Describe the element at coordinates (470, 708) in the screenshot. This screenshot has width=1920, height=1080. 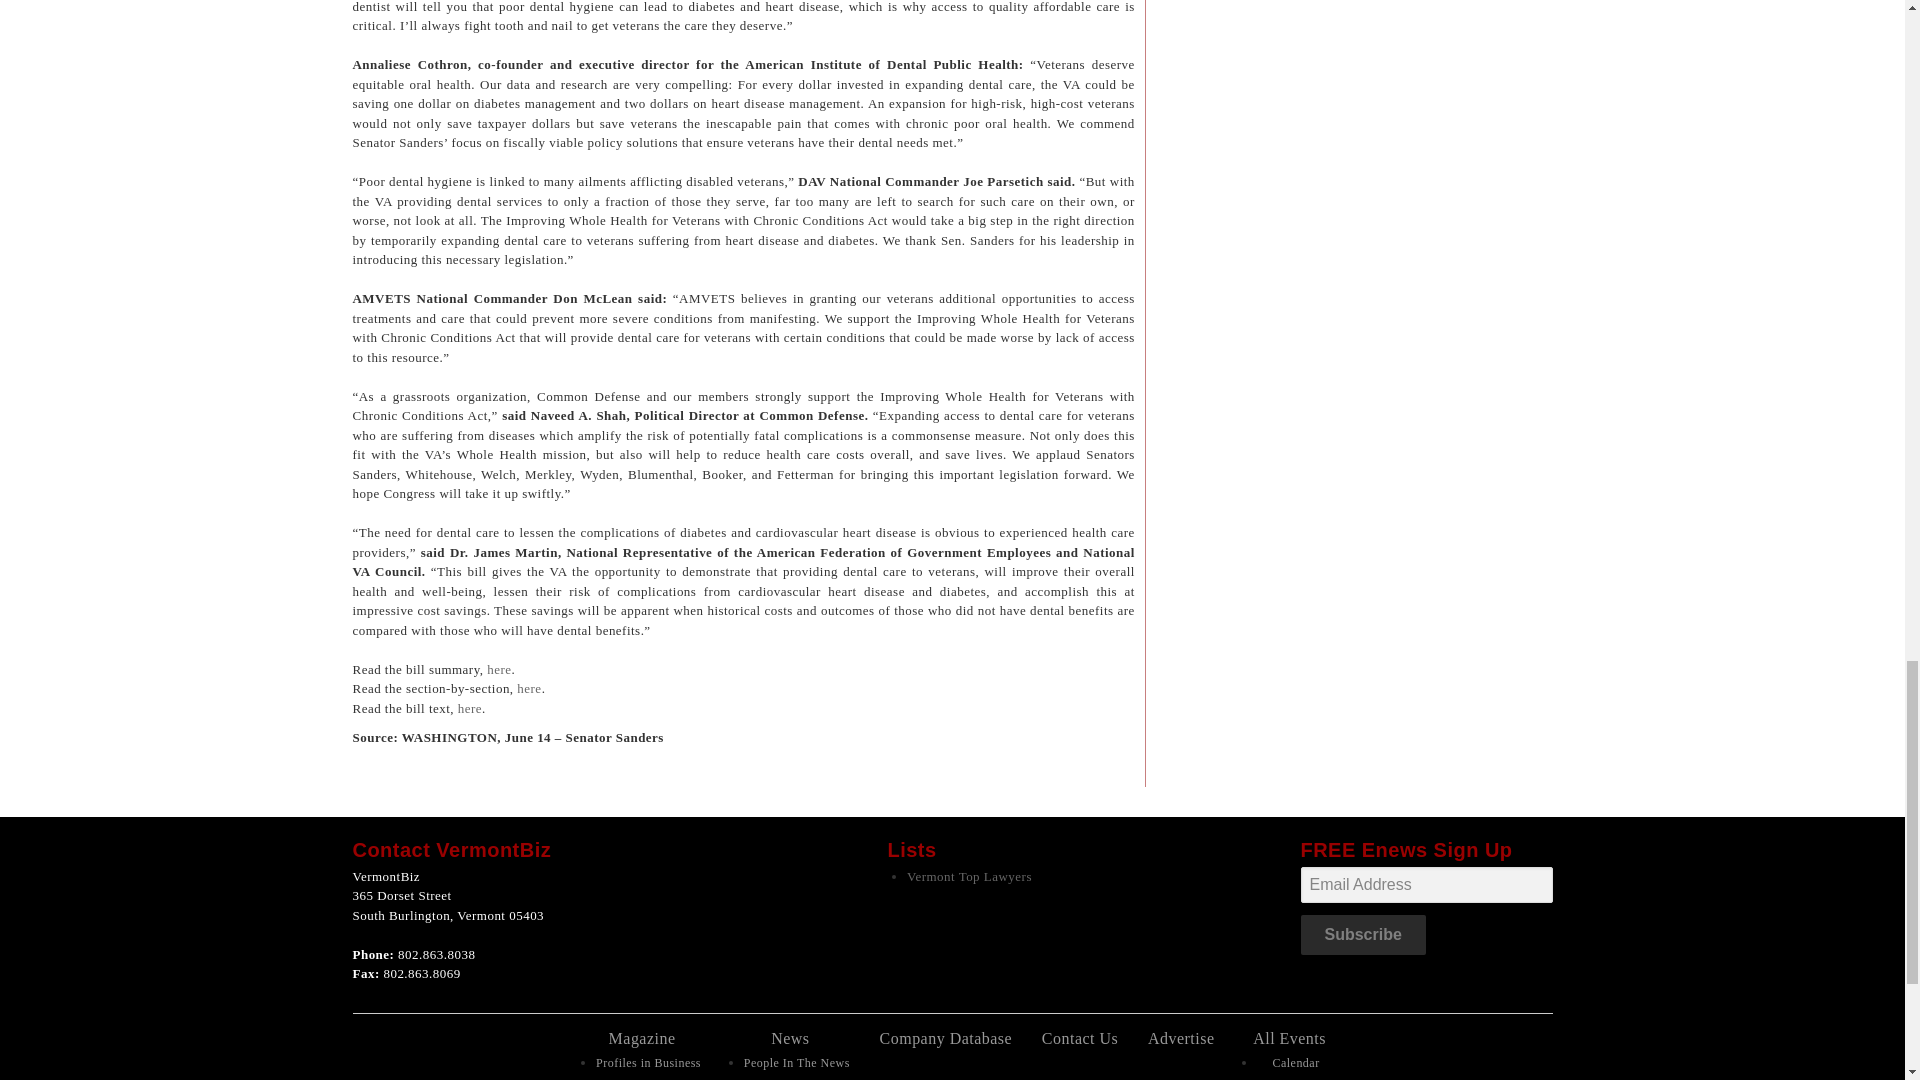
I see `here` at that location.